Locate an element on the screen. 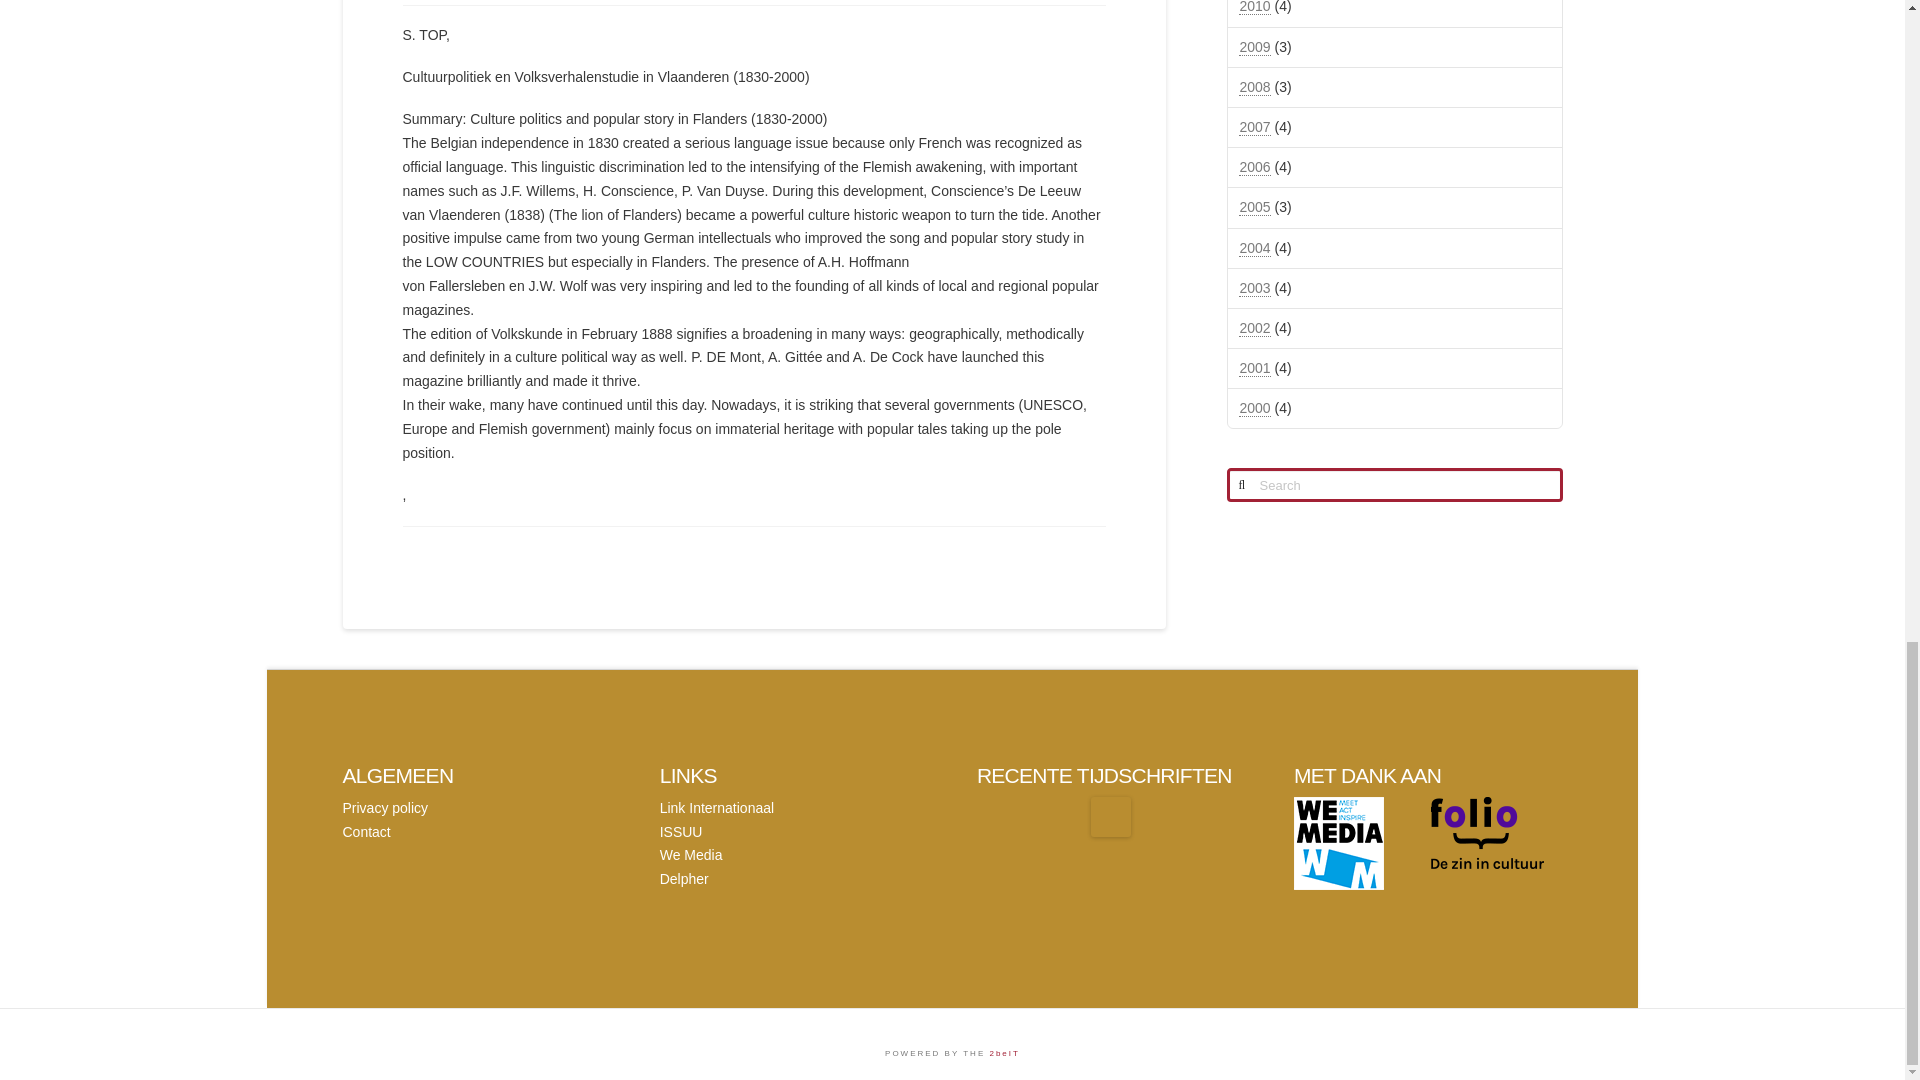 The width and height of the screenshot is (1920, 1080). 2003 is located at coordinates (1254, 288).